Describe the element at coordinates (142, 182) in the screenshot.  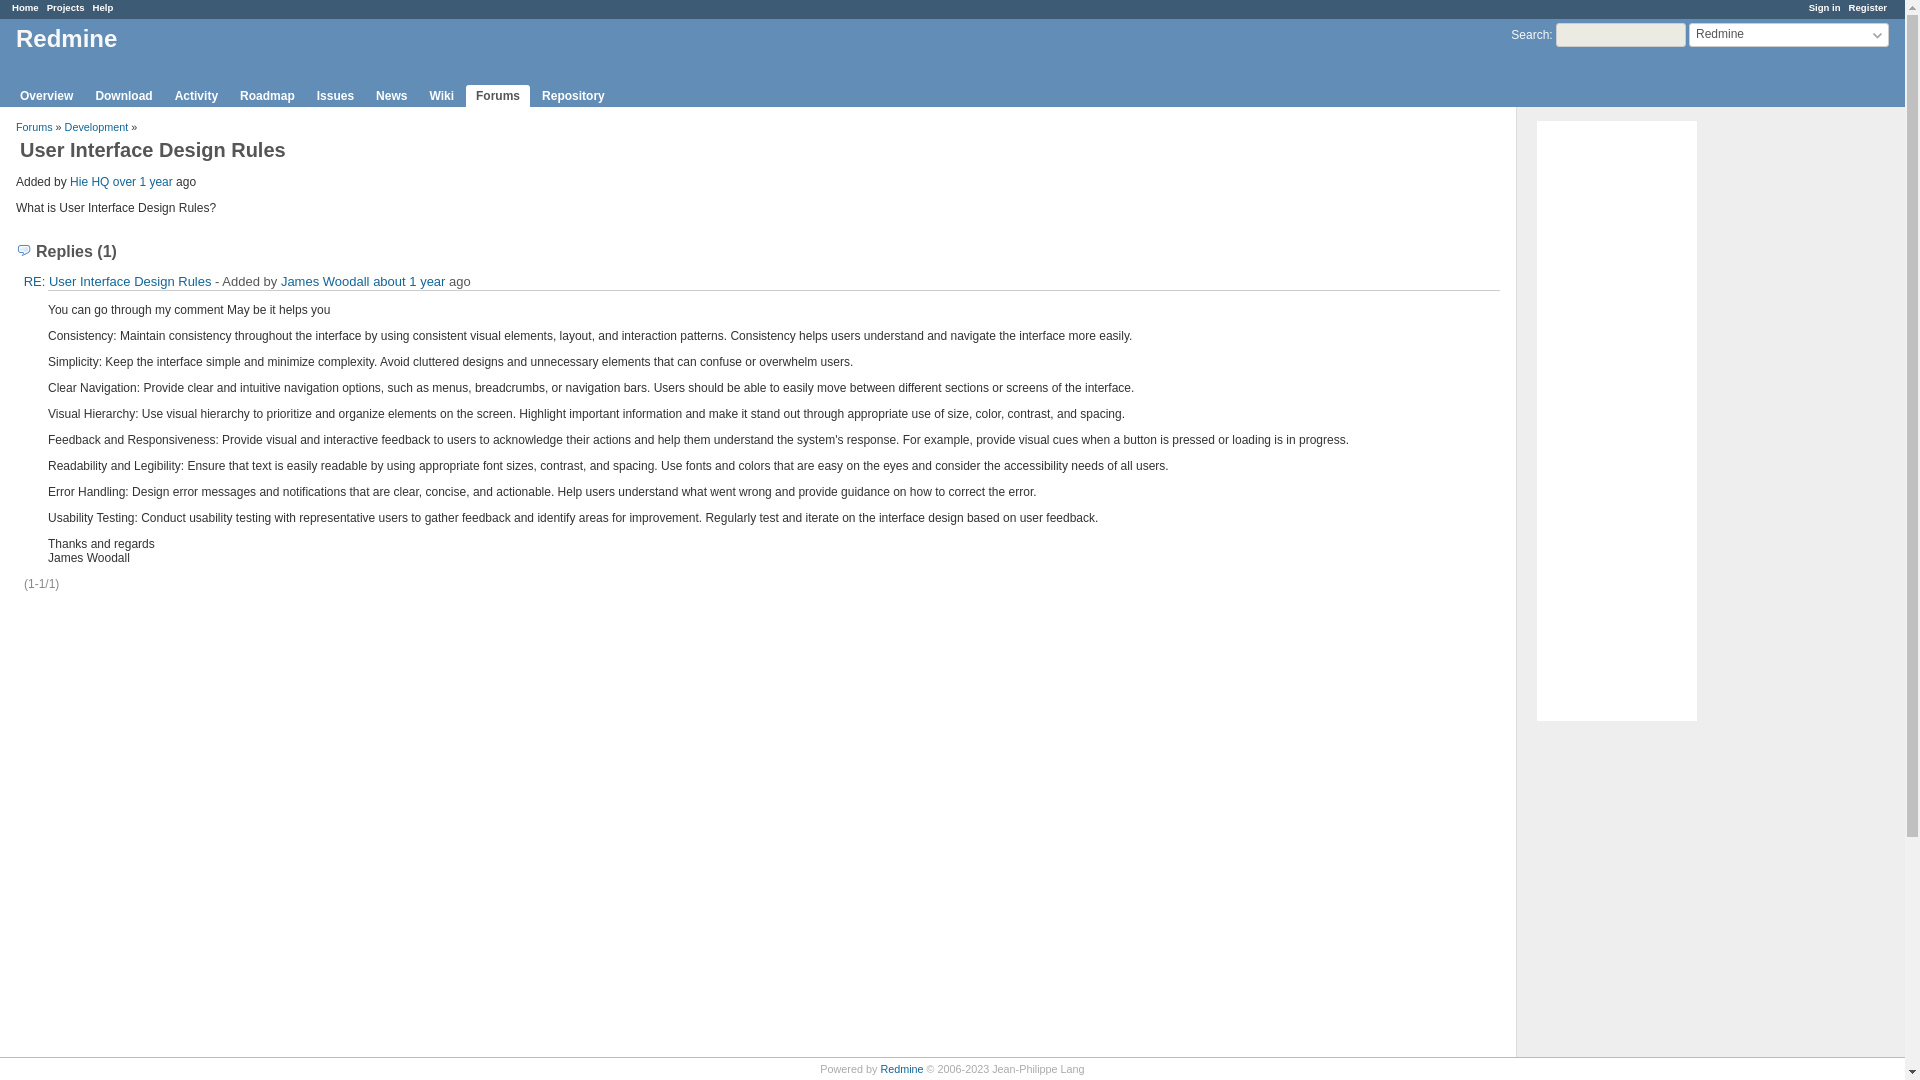
I see `over 1 year` at that location.